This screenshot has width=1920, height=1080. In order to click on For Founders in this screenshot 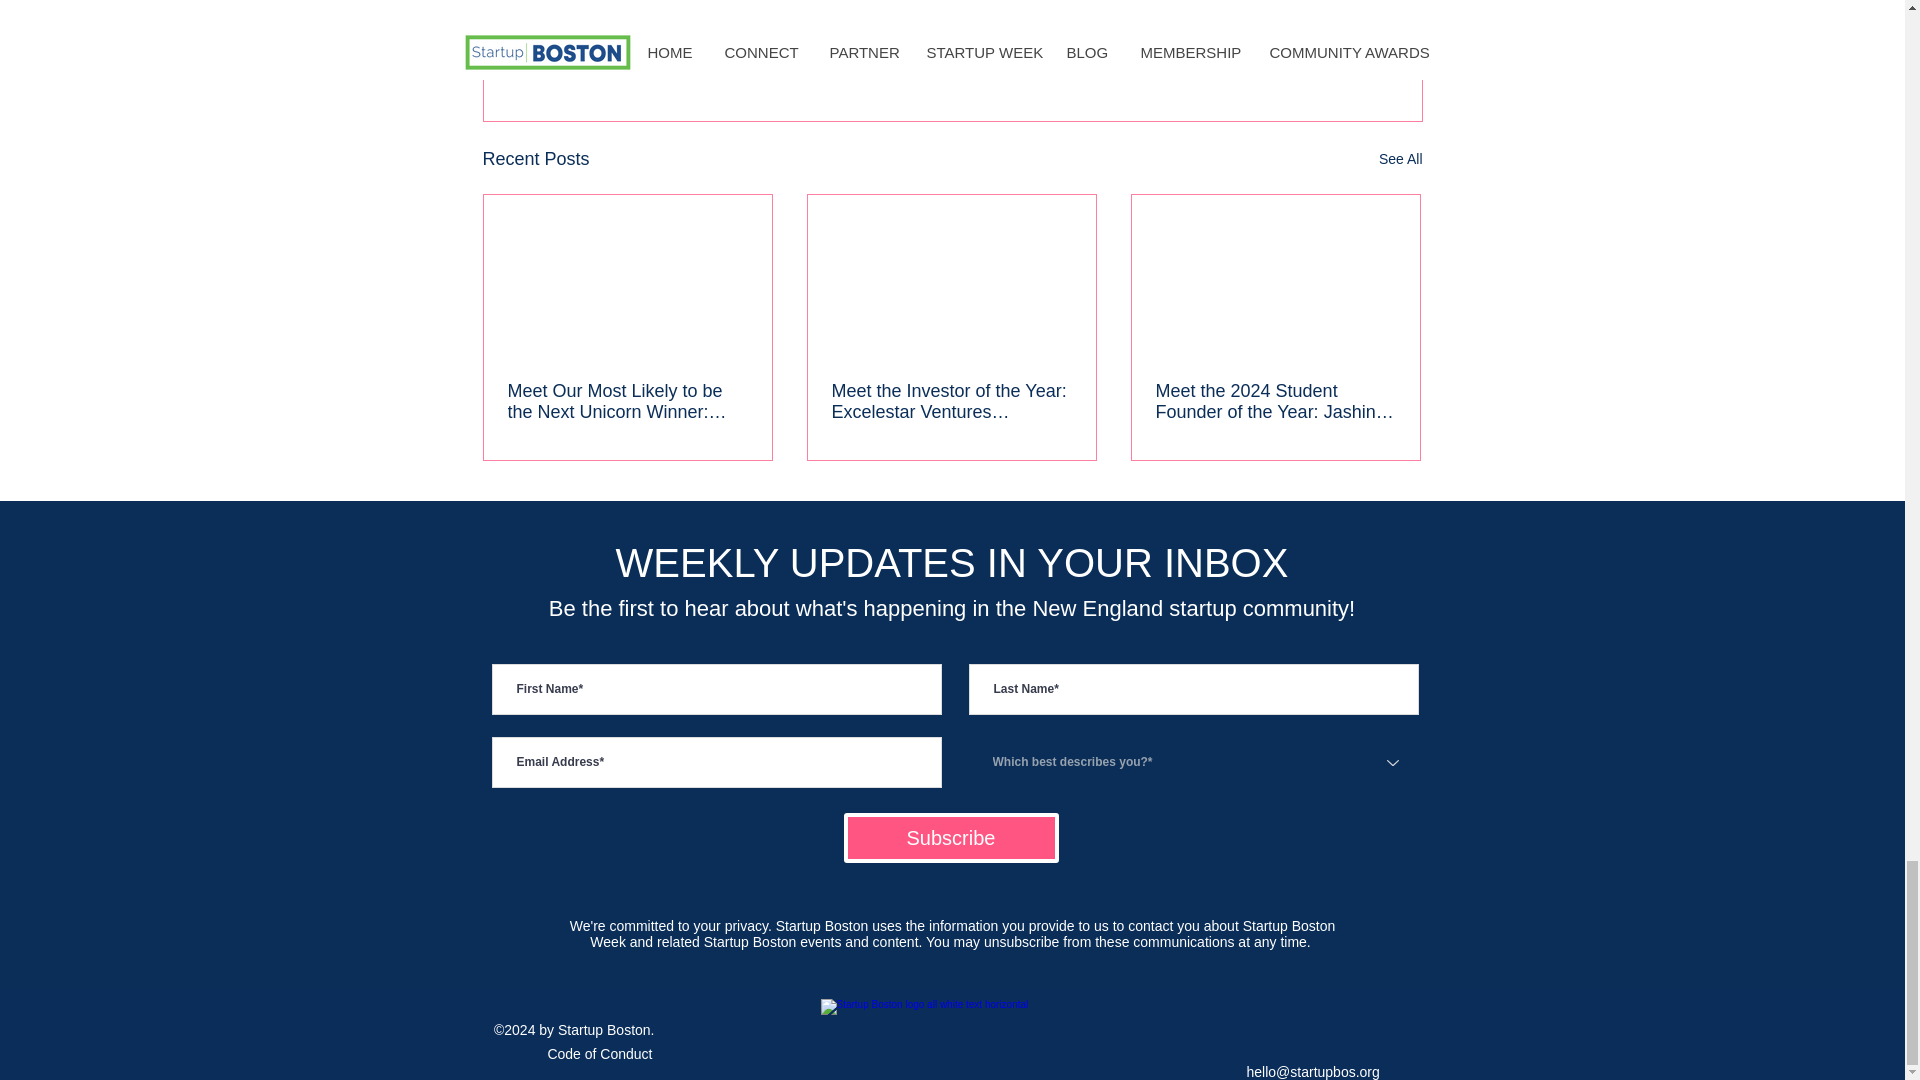, I will do `click(1280, 30)`.